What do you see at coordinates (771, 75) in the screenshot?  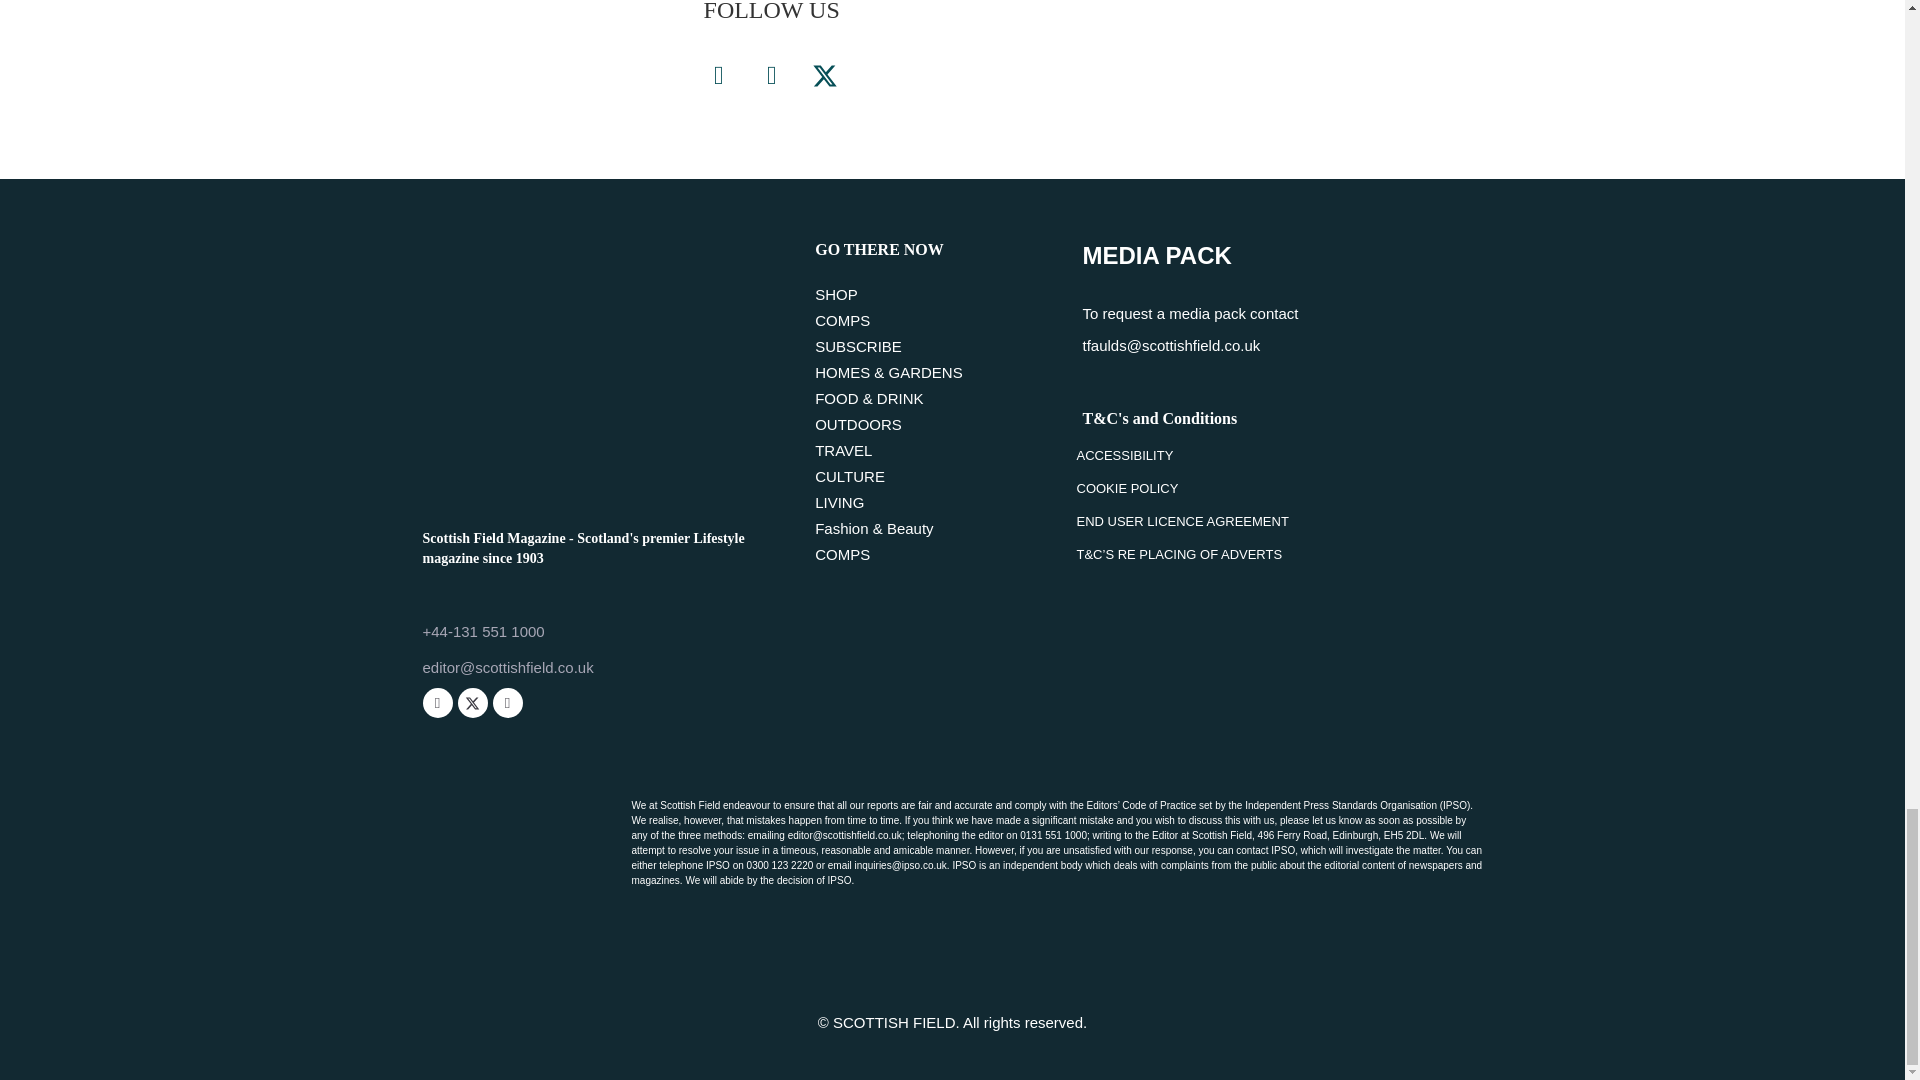 I see `Instagram` at bounding box center [771, 75].